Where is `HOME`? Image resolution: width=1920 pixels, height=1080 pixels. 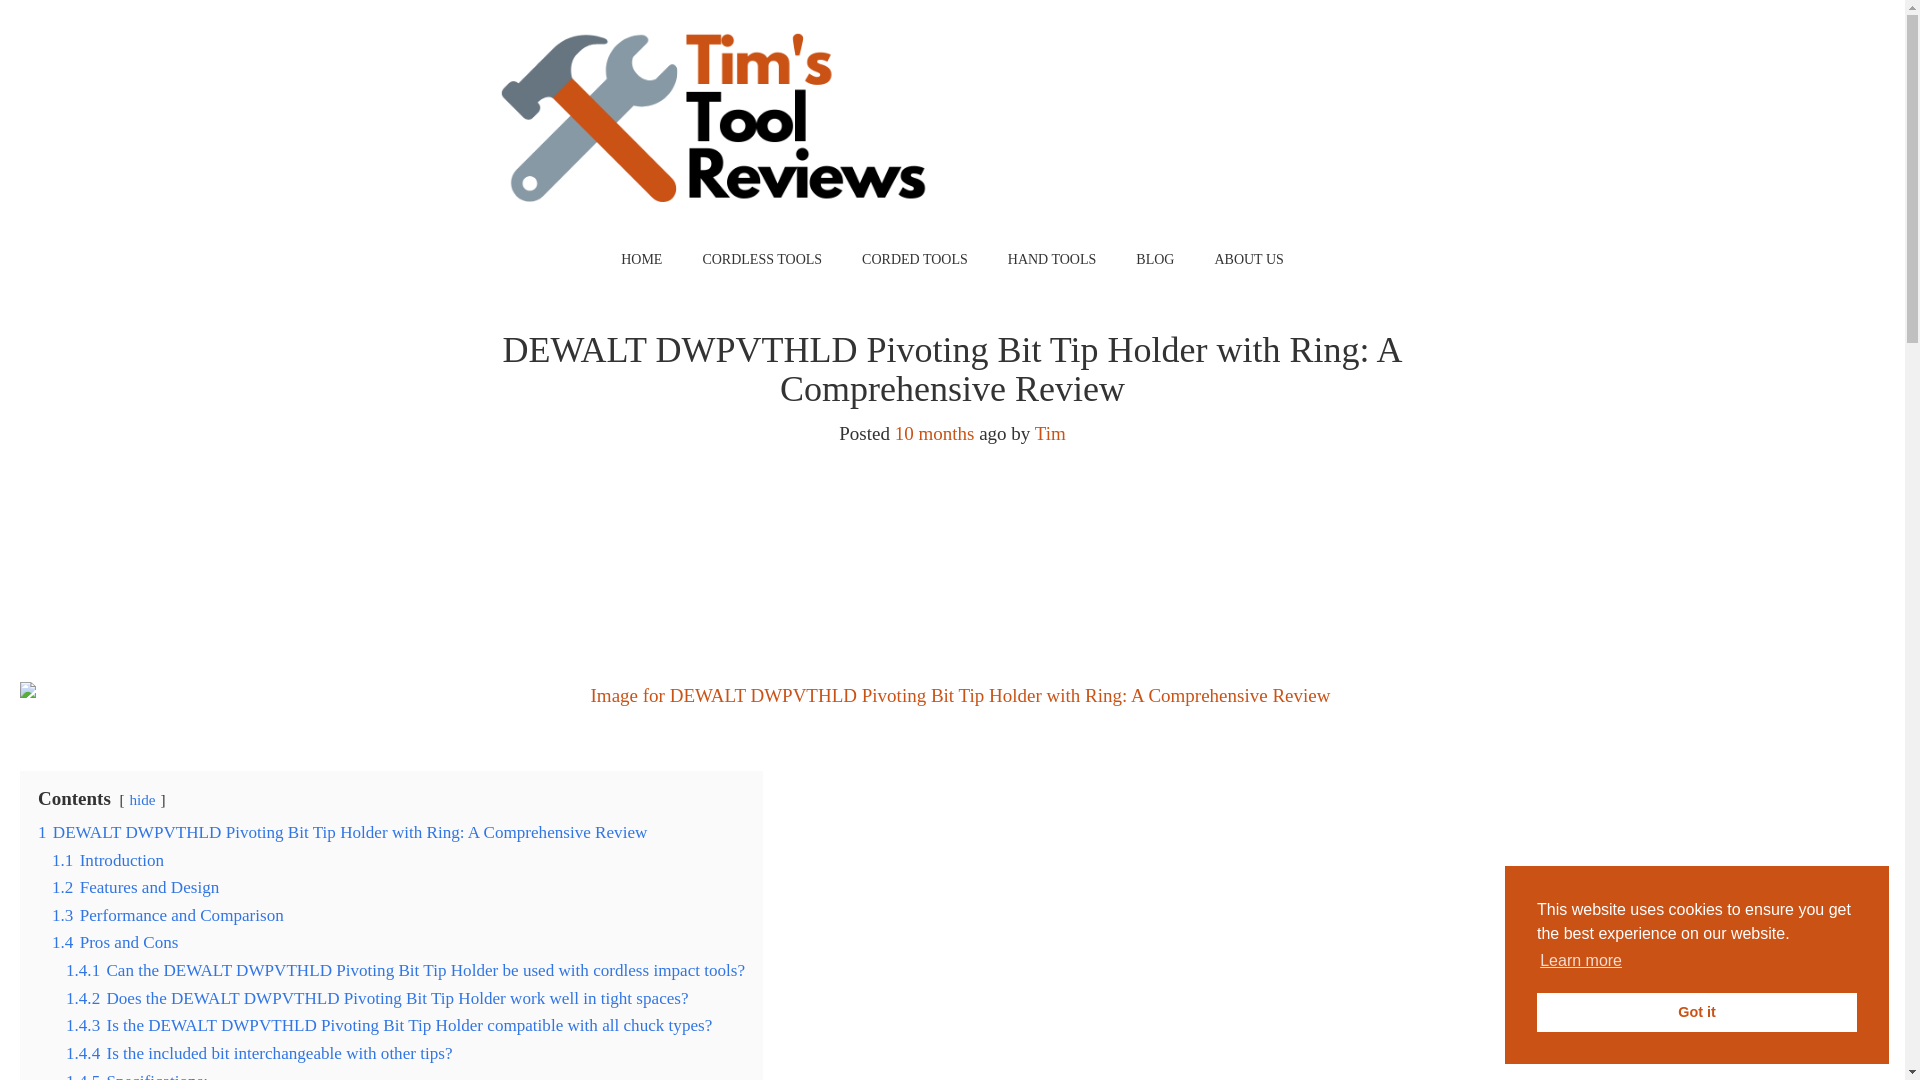
HOME is located at coordinates (640, 259).